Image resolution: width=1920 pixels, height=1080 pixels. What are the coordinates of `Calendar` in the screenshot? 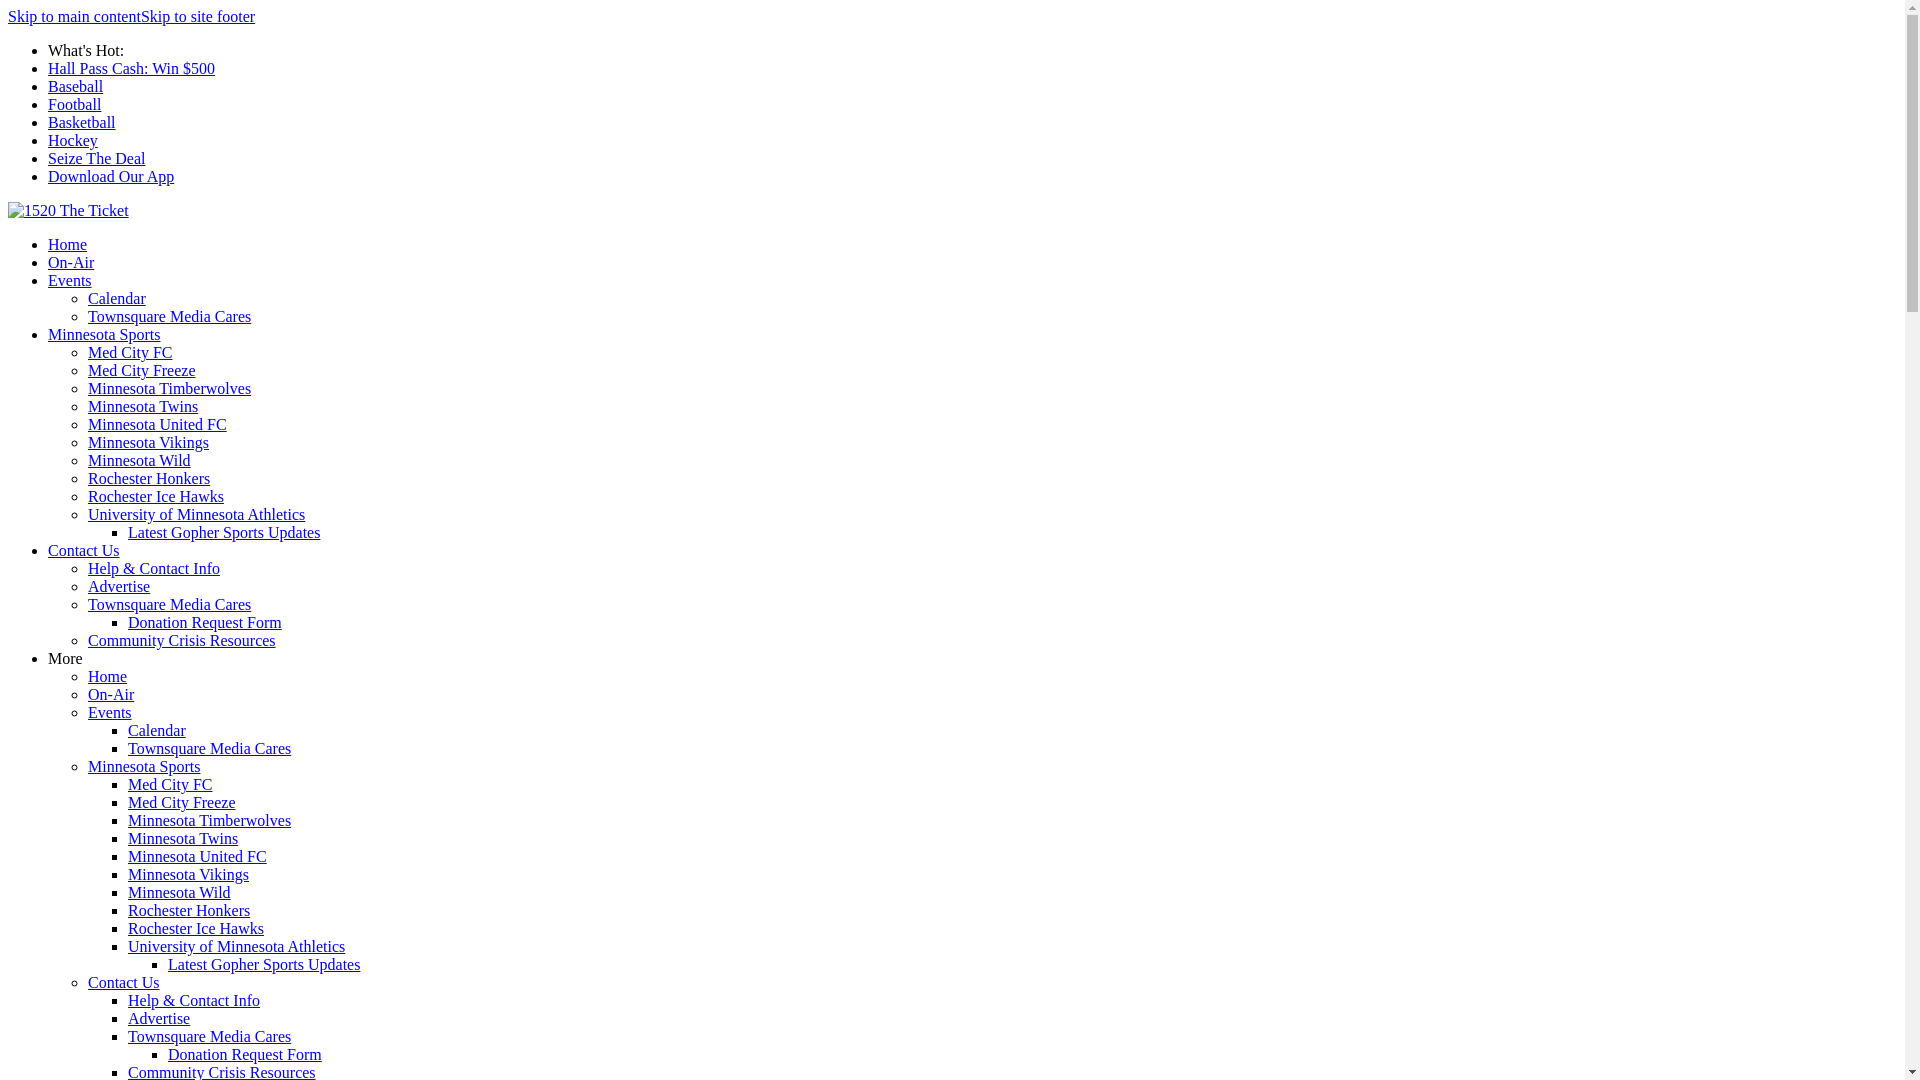 It's located at (157, 730).